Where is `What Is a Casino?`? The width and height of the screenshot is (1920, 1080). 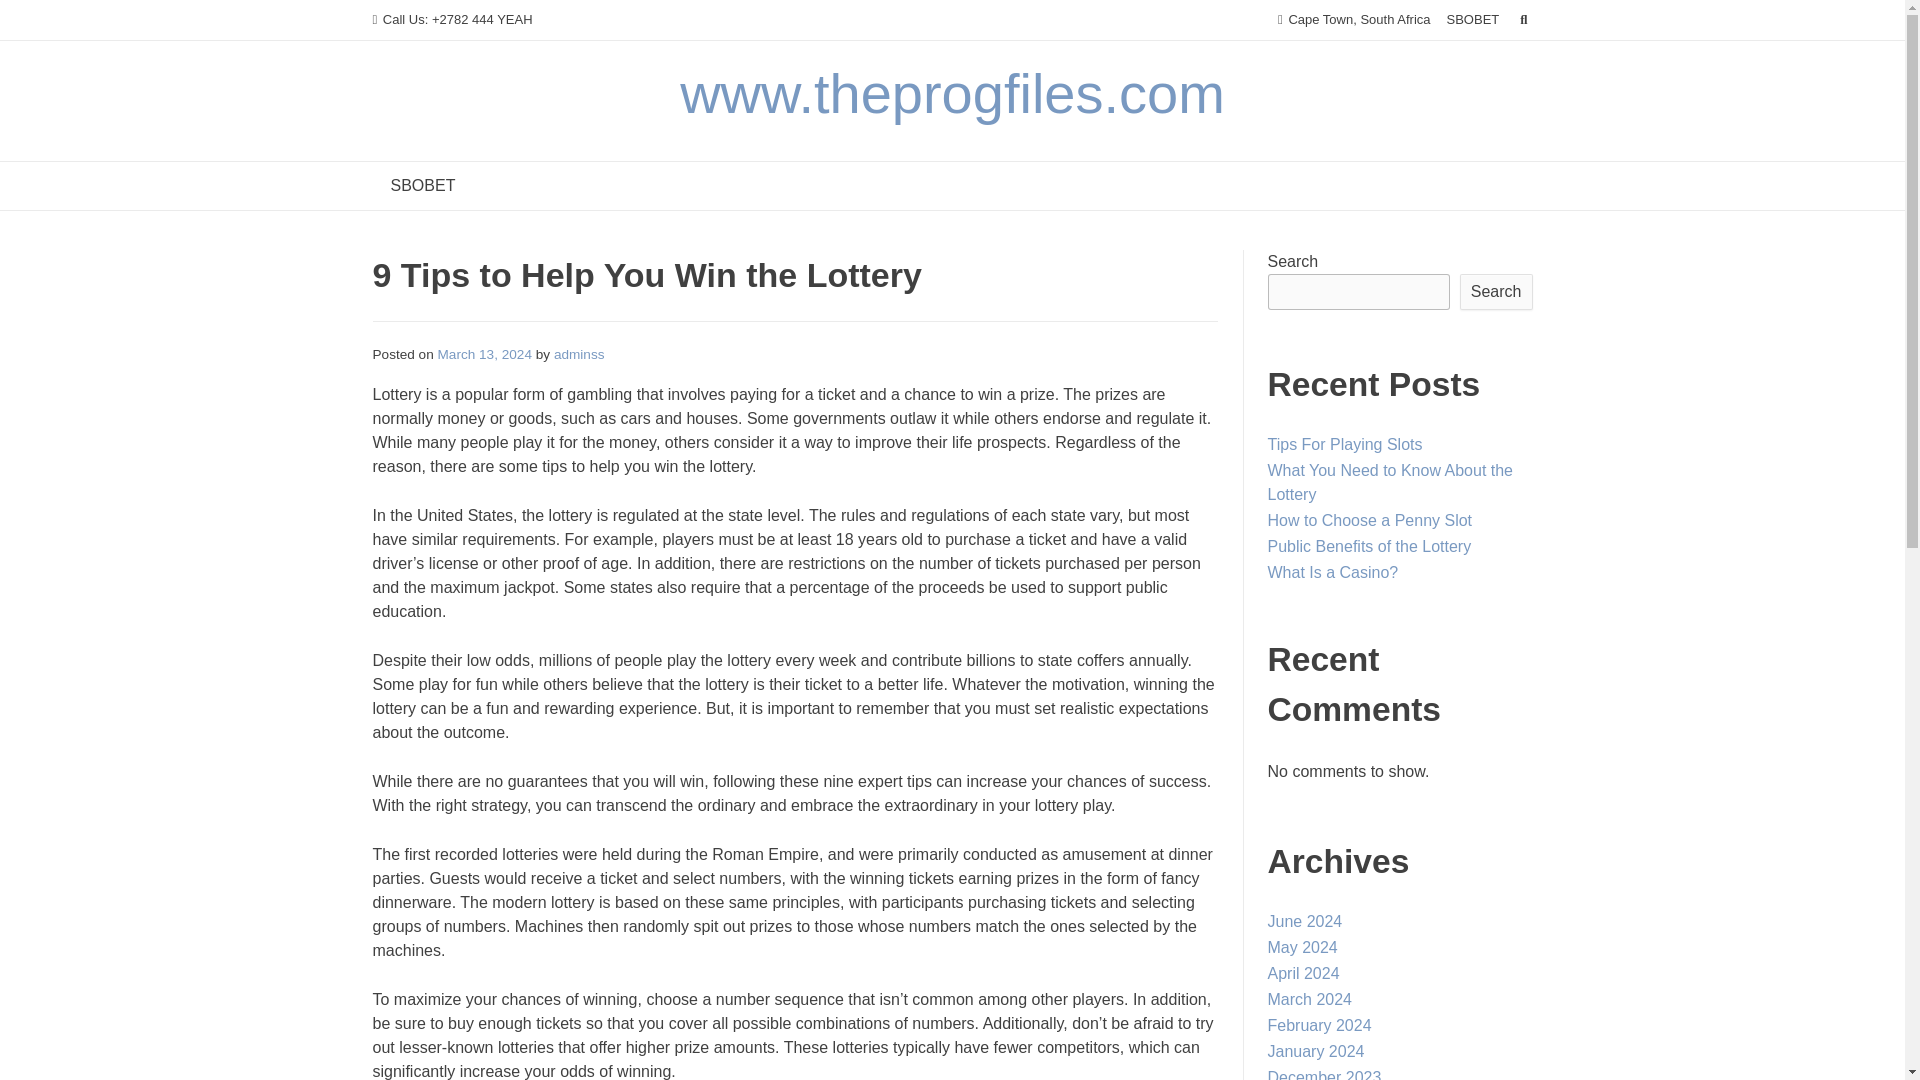
What Is a Casino? is located at coordinates (1333, 572).